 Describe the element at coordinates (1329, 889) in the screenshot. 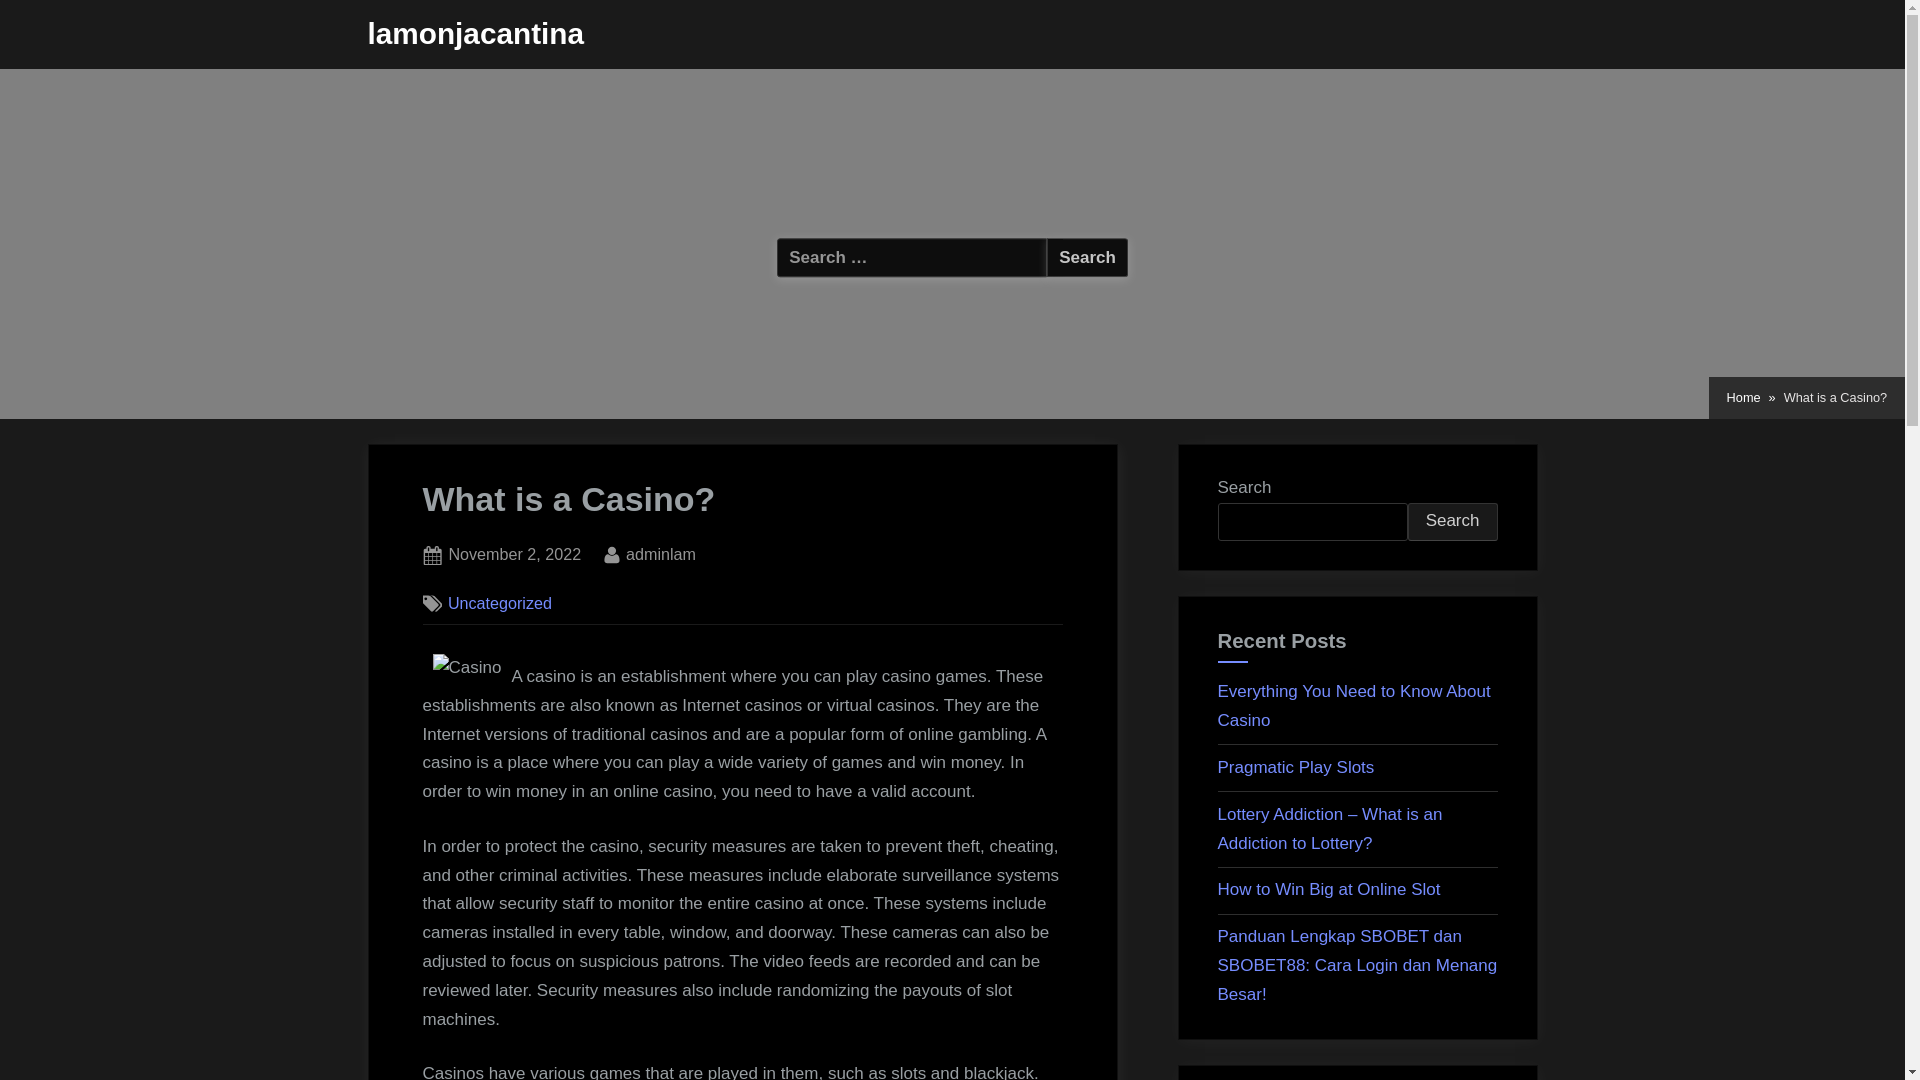

I see `How to Win Big at Online Slot` at that location.